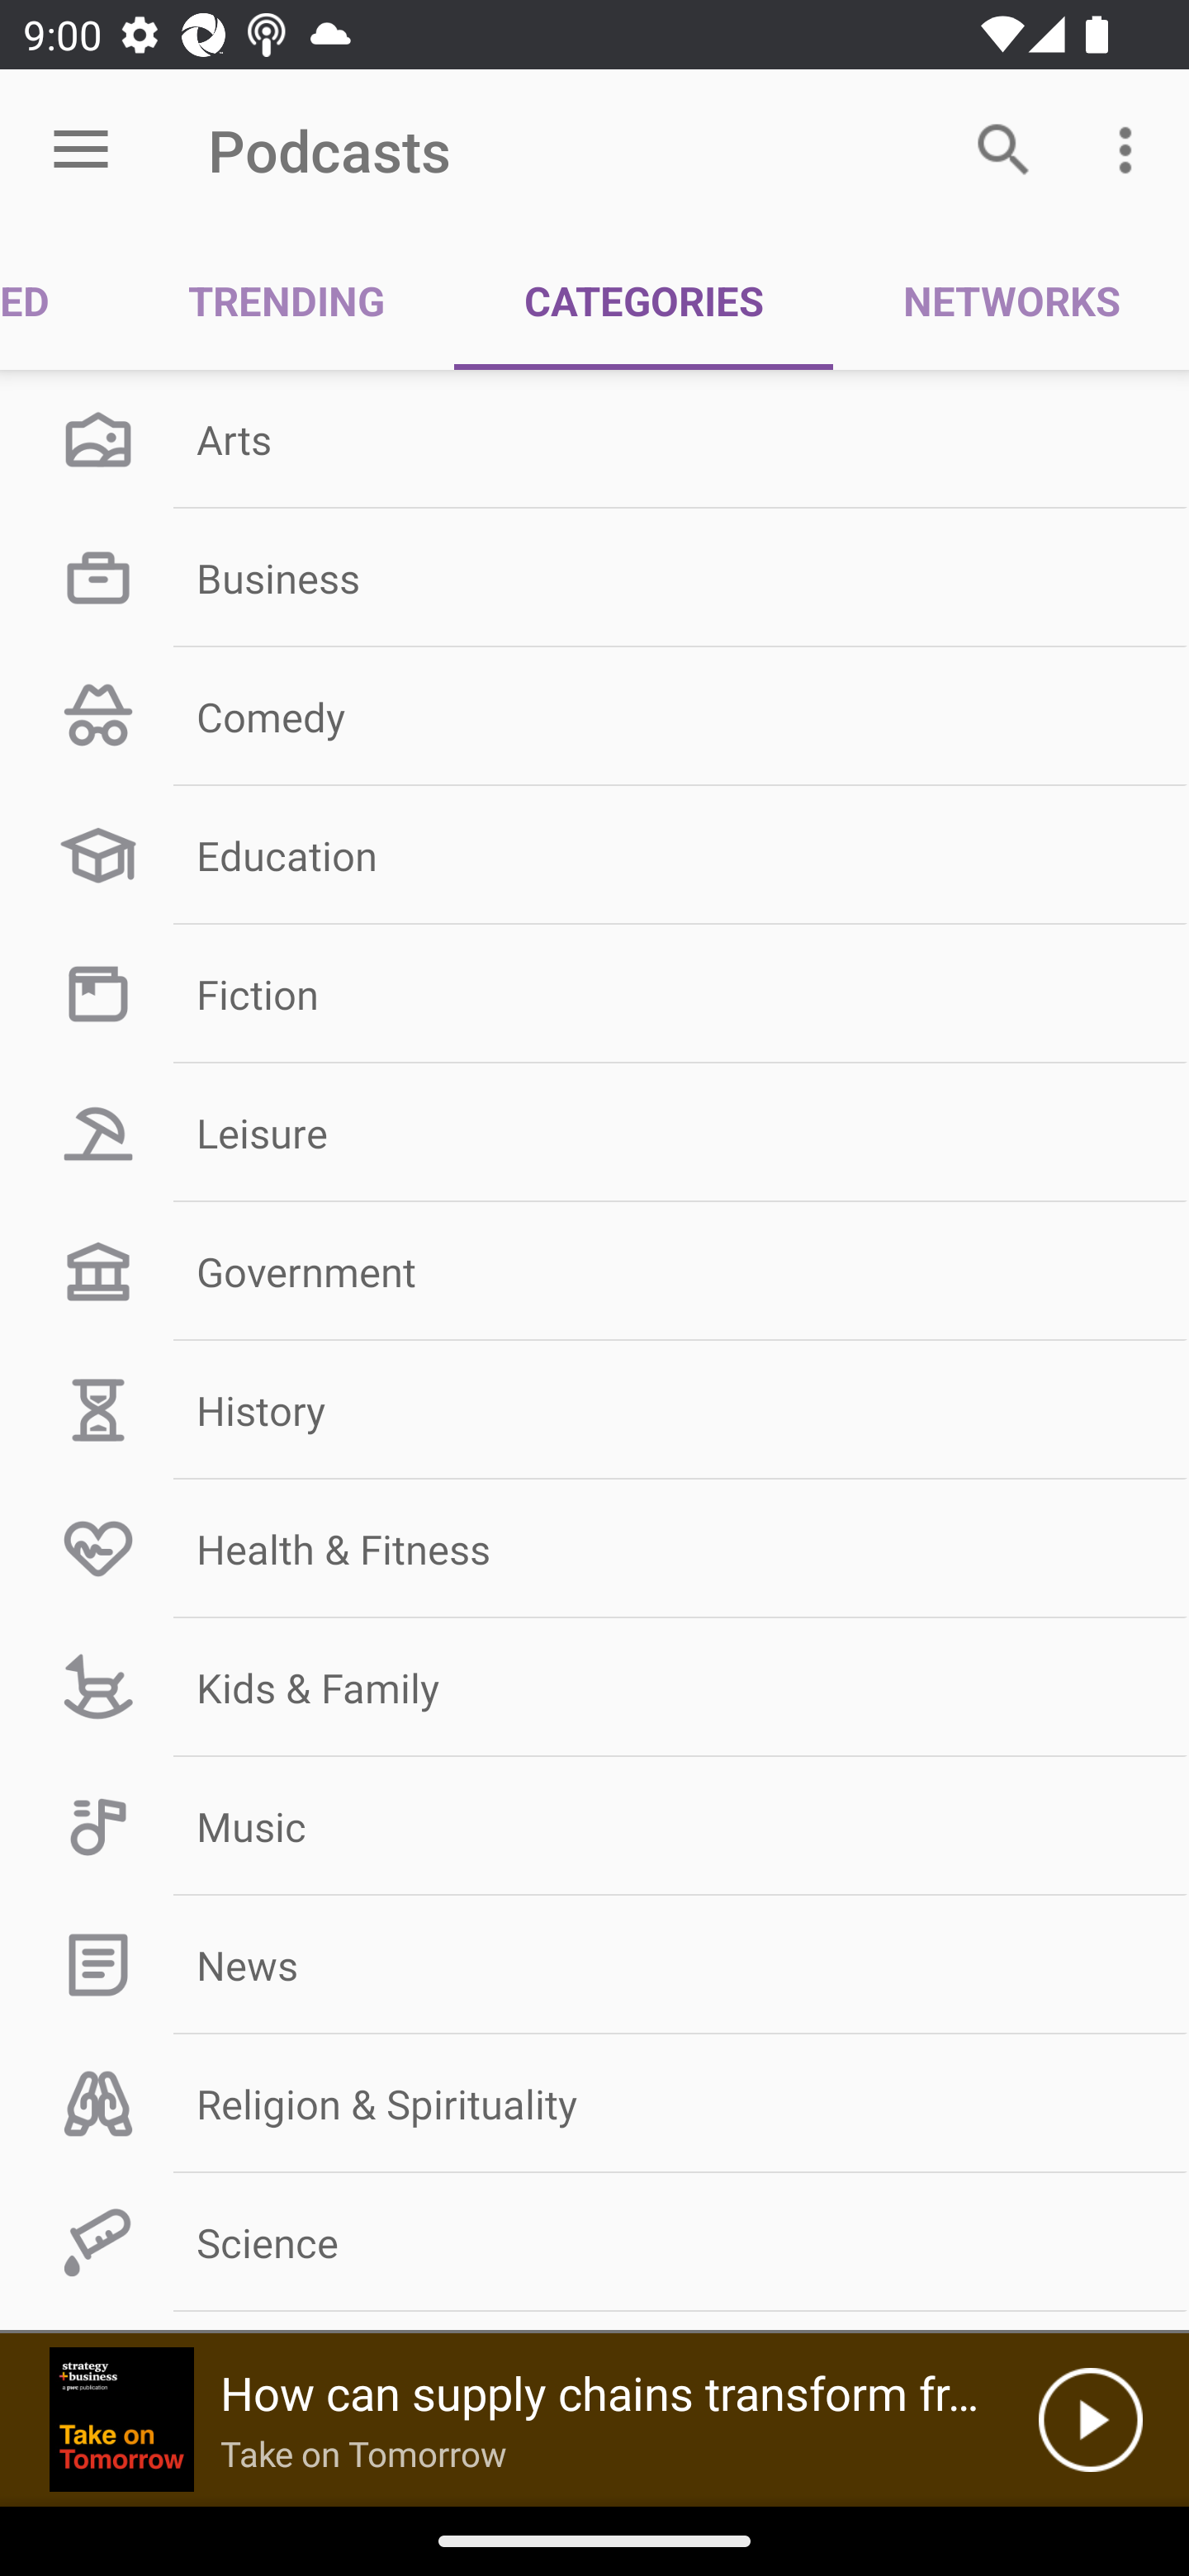  Describe the element at coordinates (594, 1272) in the screenshot. I see `Government` at that location.